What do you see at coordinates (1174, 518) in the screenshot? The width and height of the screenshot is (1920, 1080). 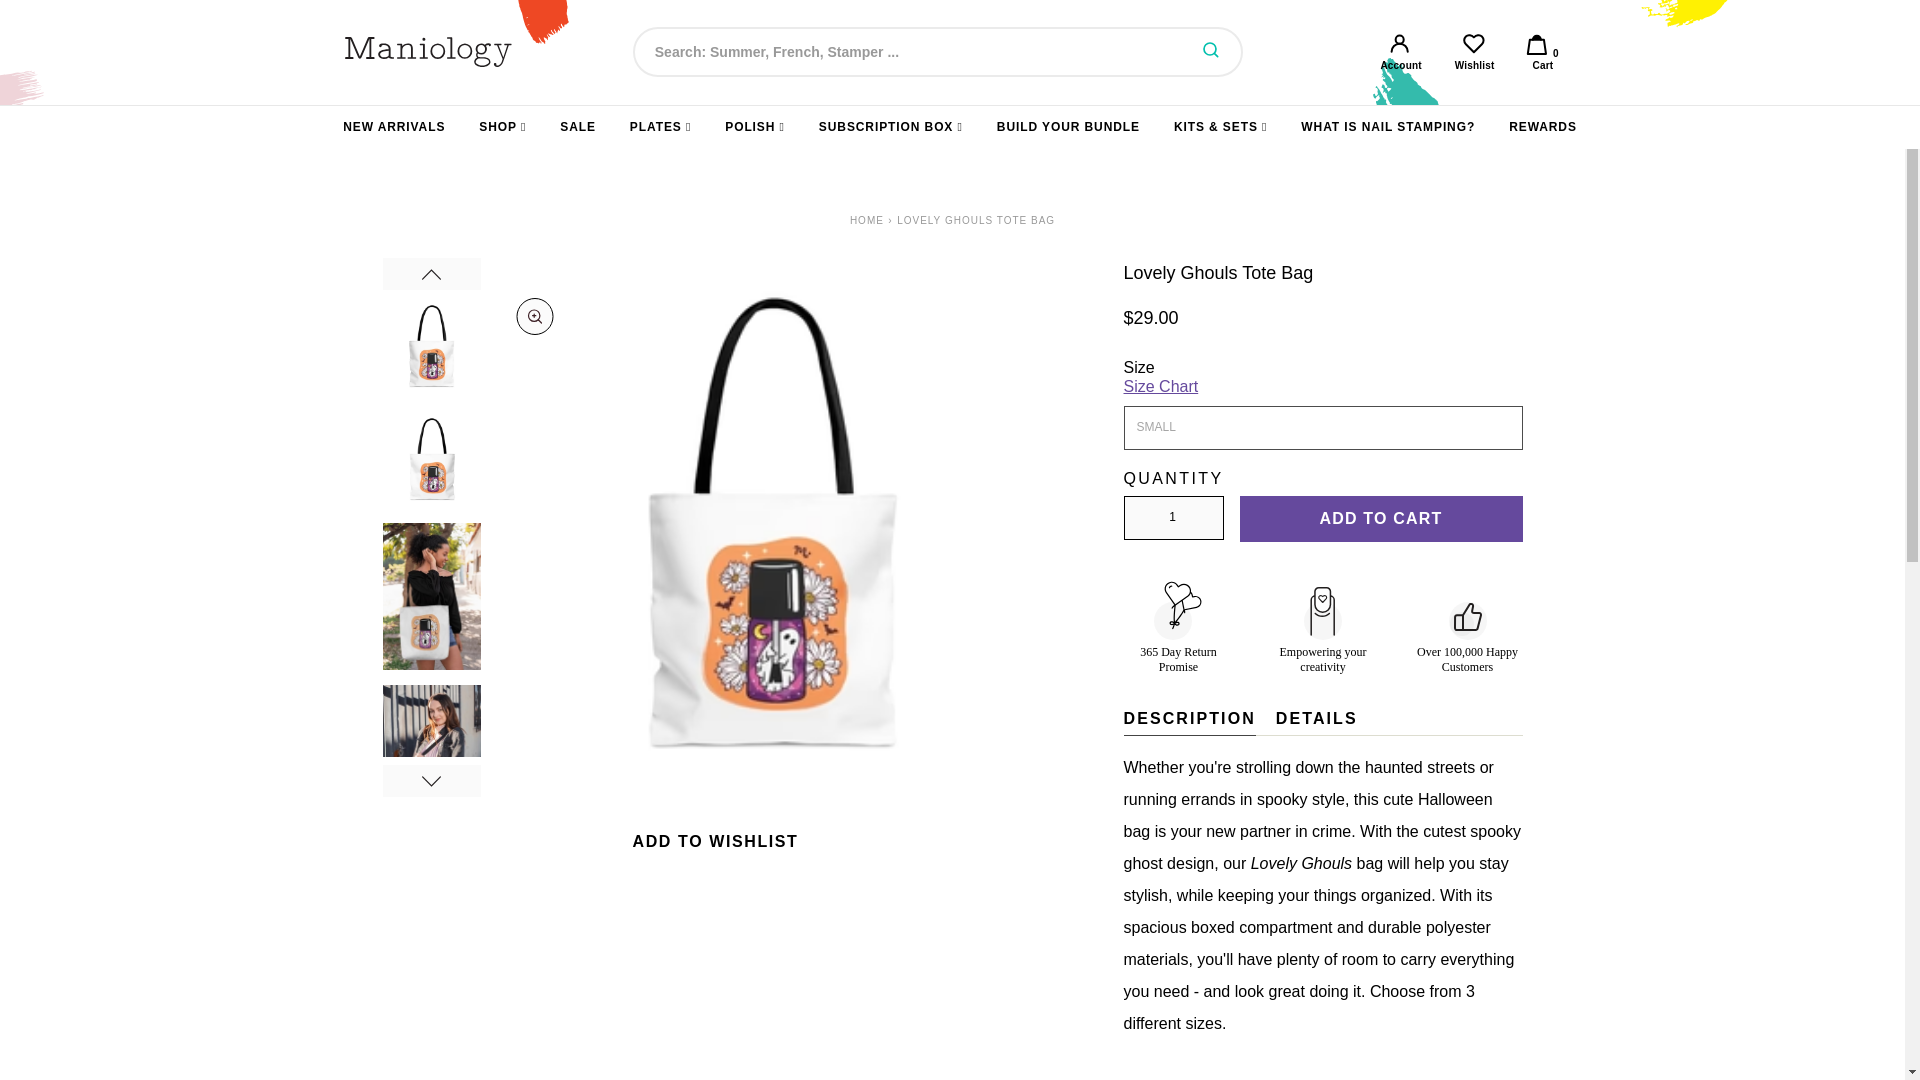 I see `SHOP` at bounding box center [1174, 518].